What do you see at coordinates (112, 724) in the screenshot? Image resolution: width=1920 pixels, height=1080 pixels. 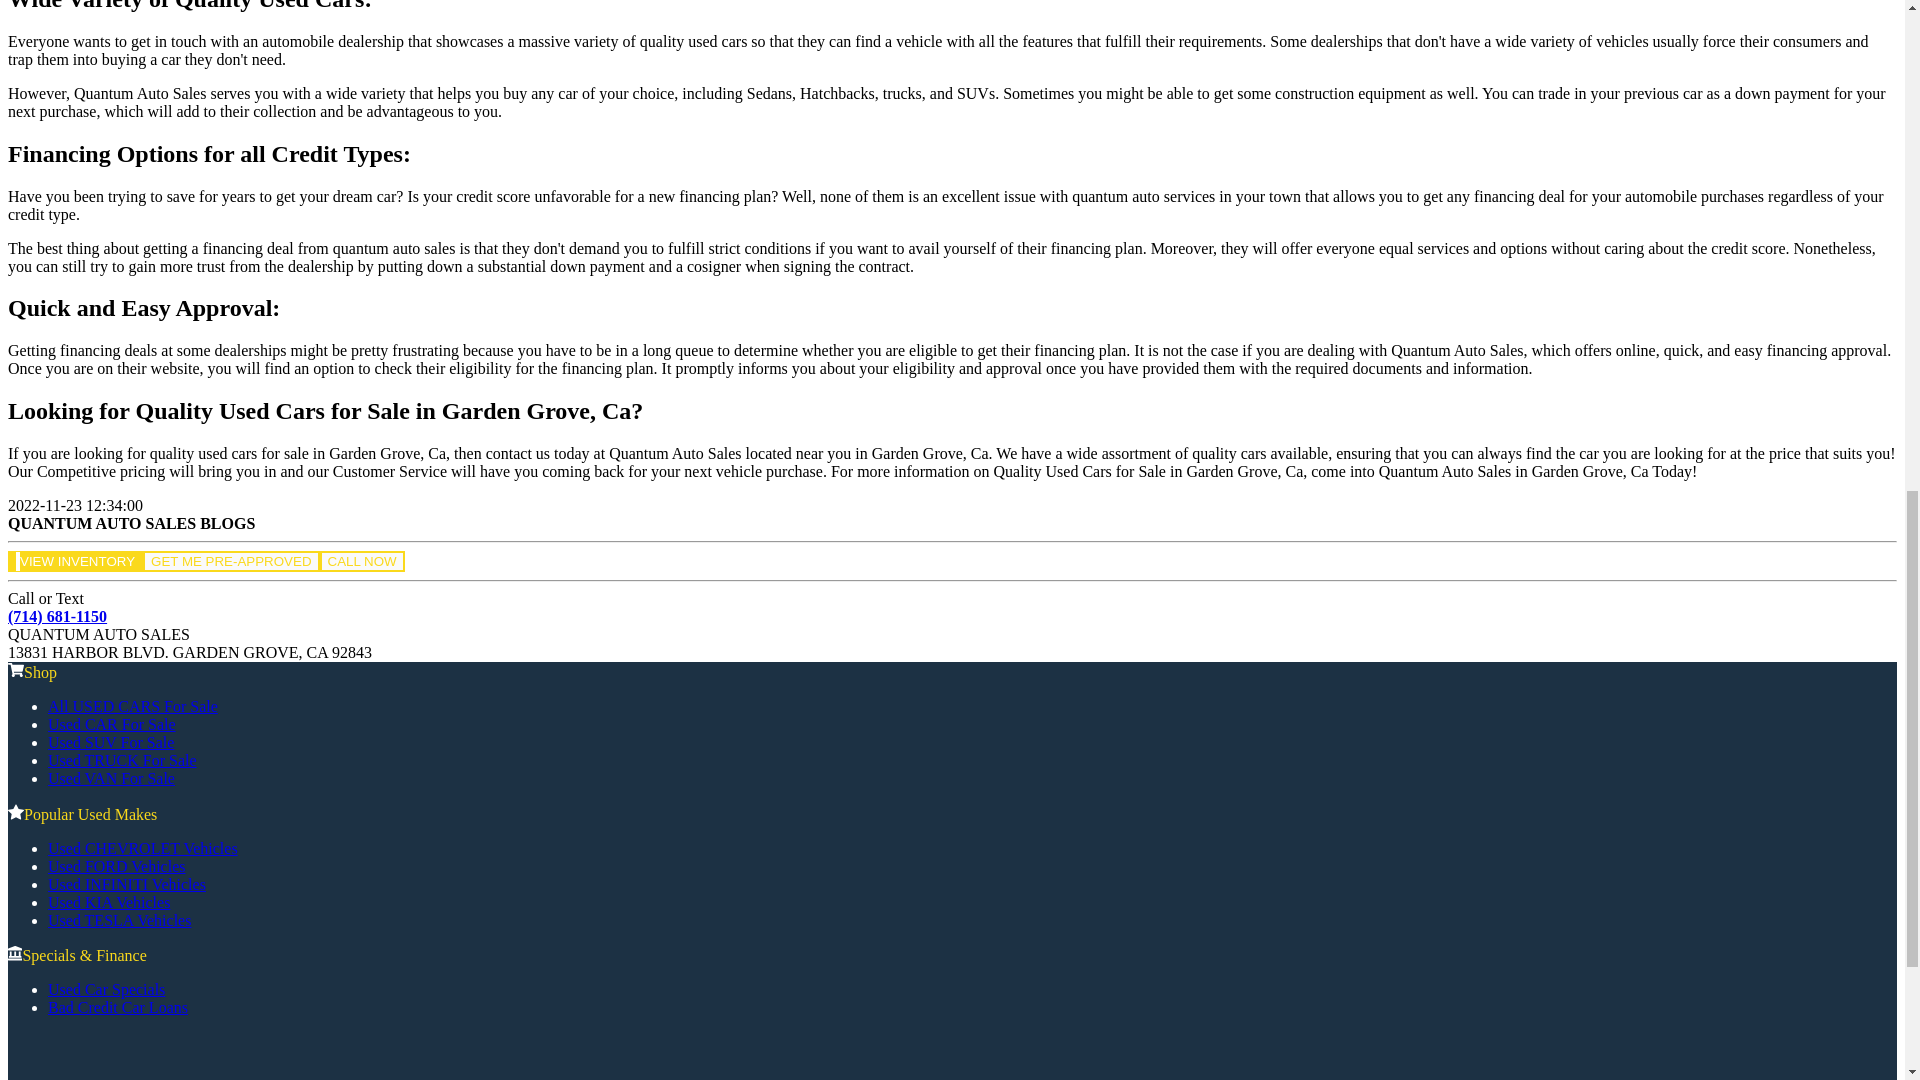 I see `Used CAR For Sale` at bounding box center [112, 724].